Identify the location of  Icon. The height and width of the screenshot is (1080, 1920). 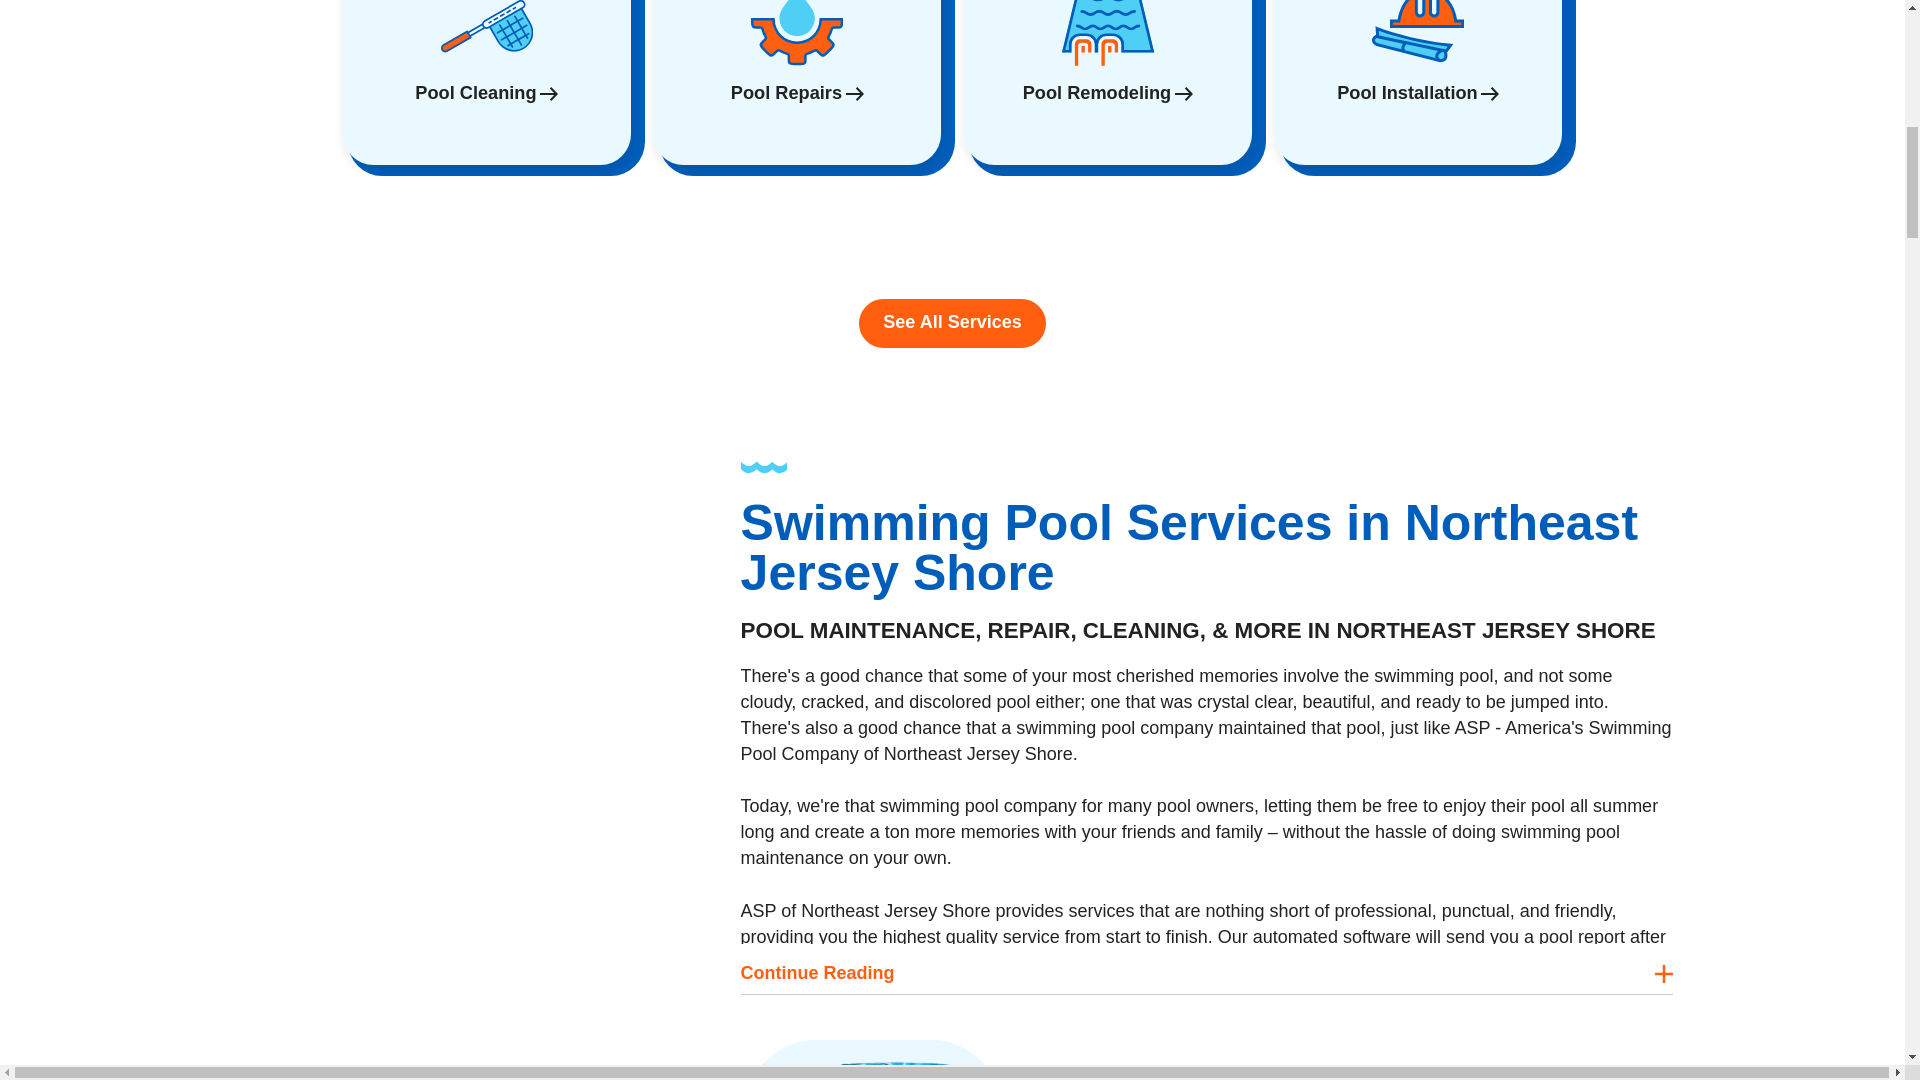
(1107, 36).